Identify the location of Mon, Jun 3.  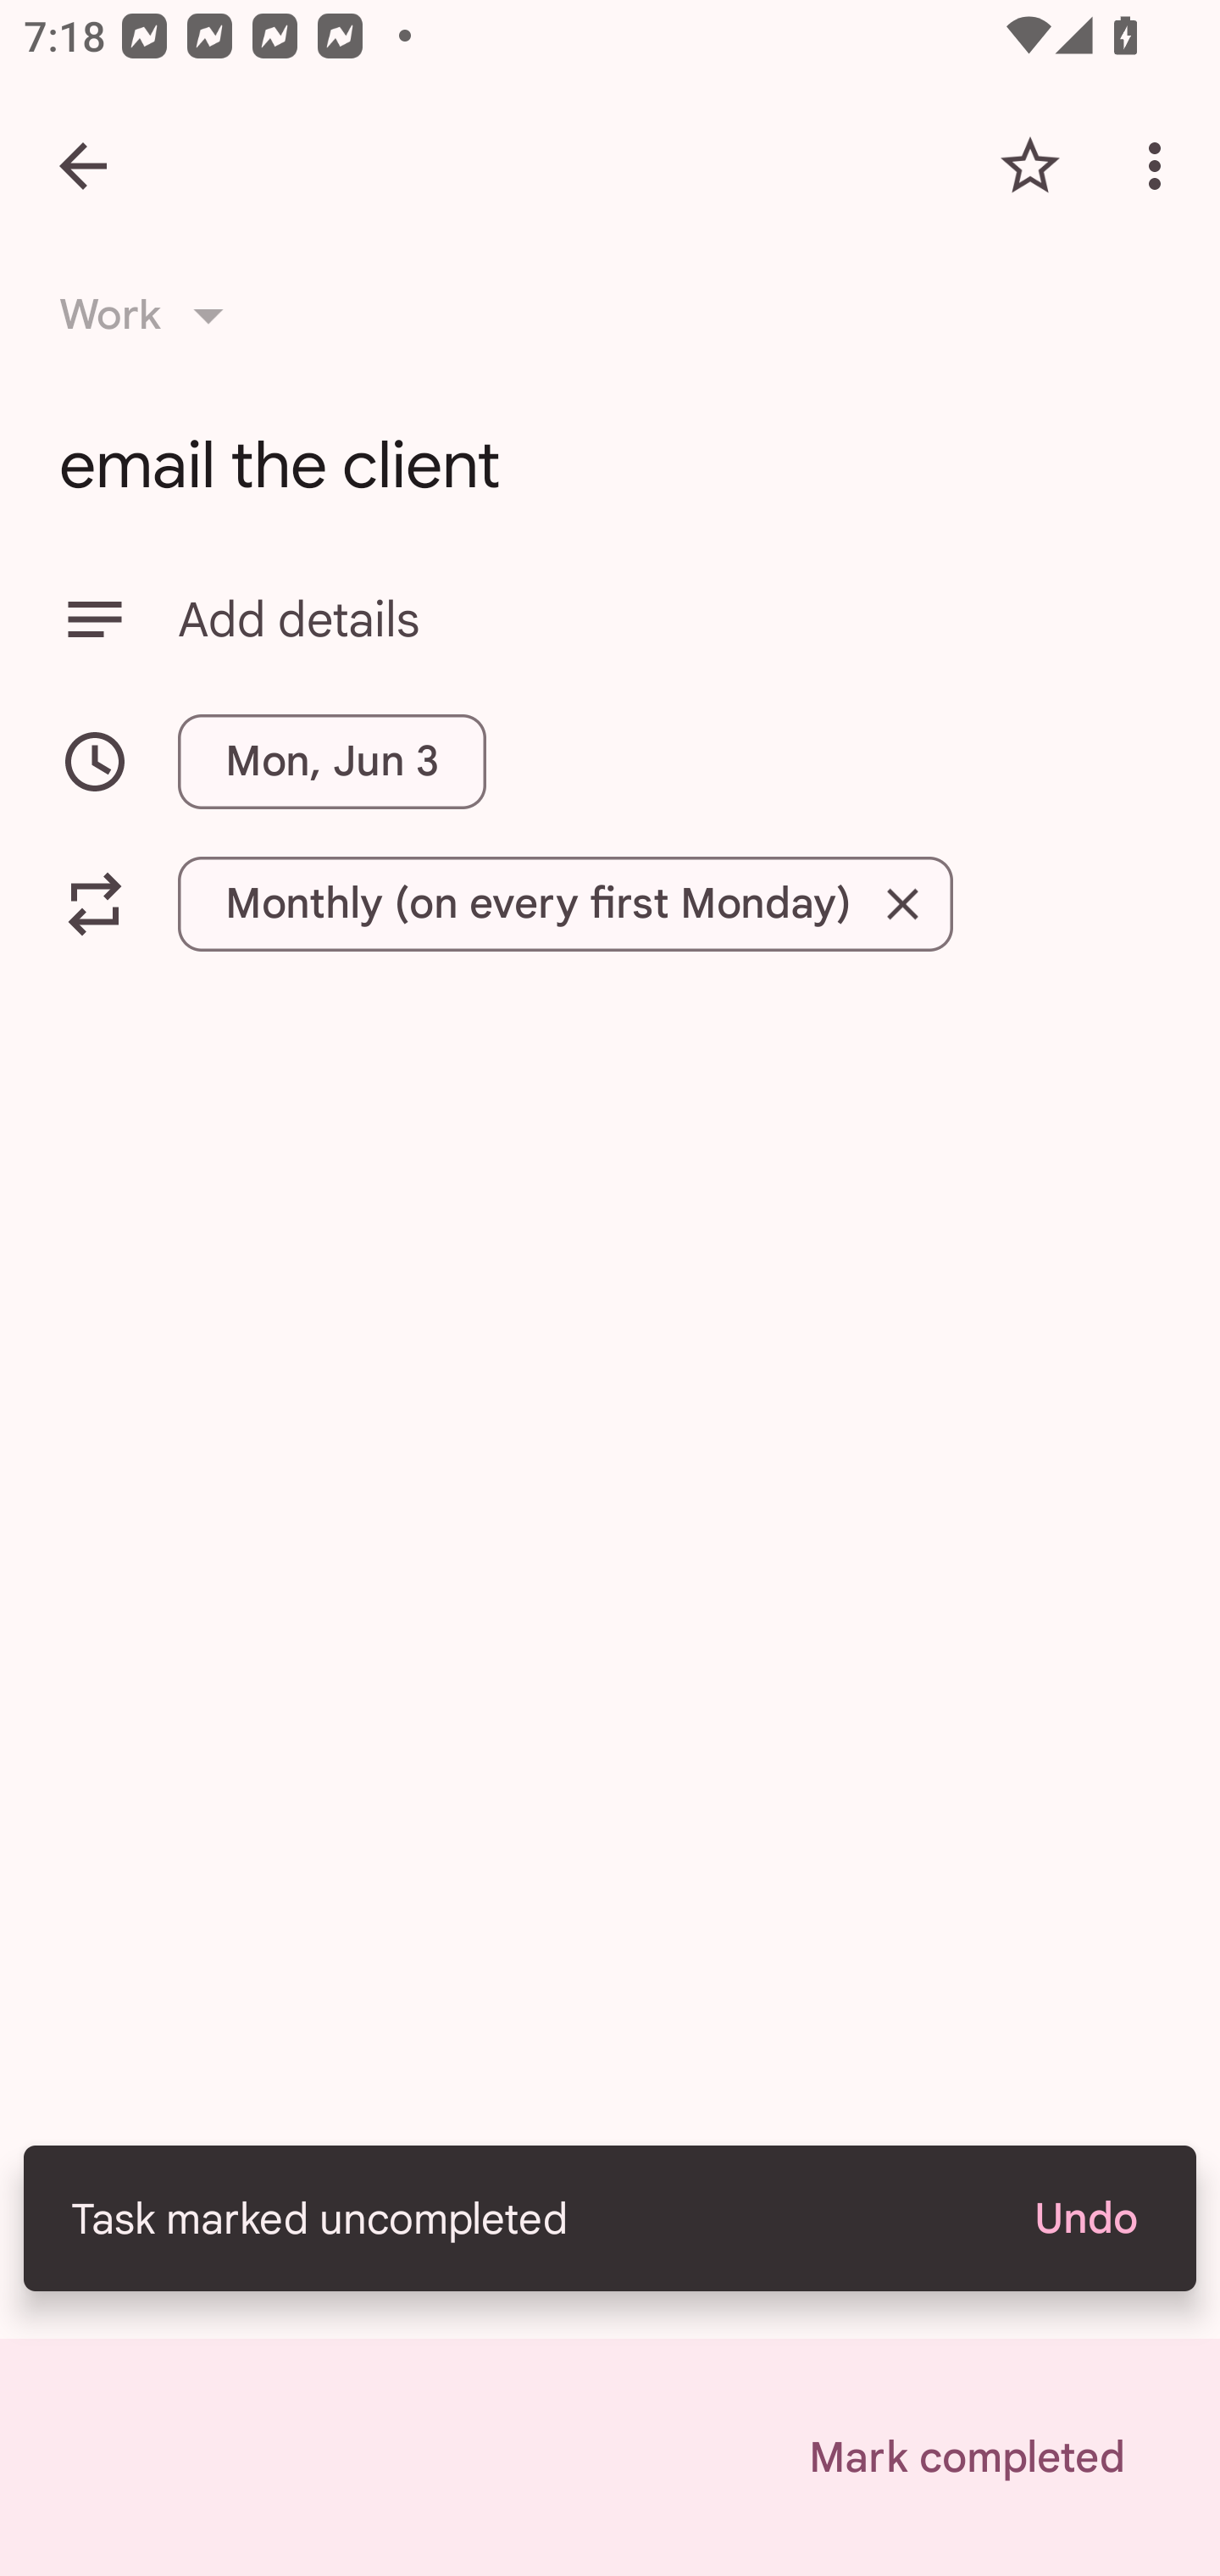
(332, 761).